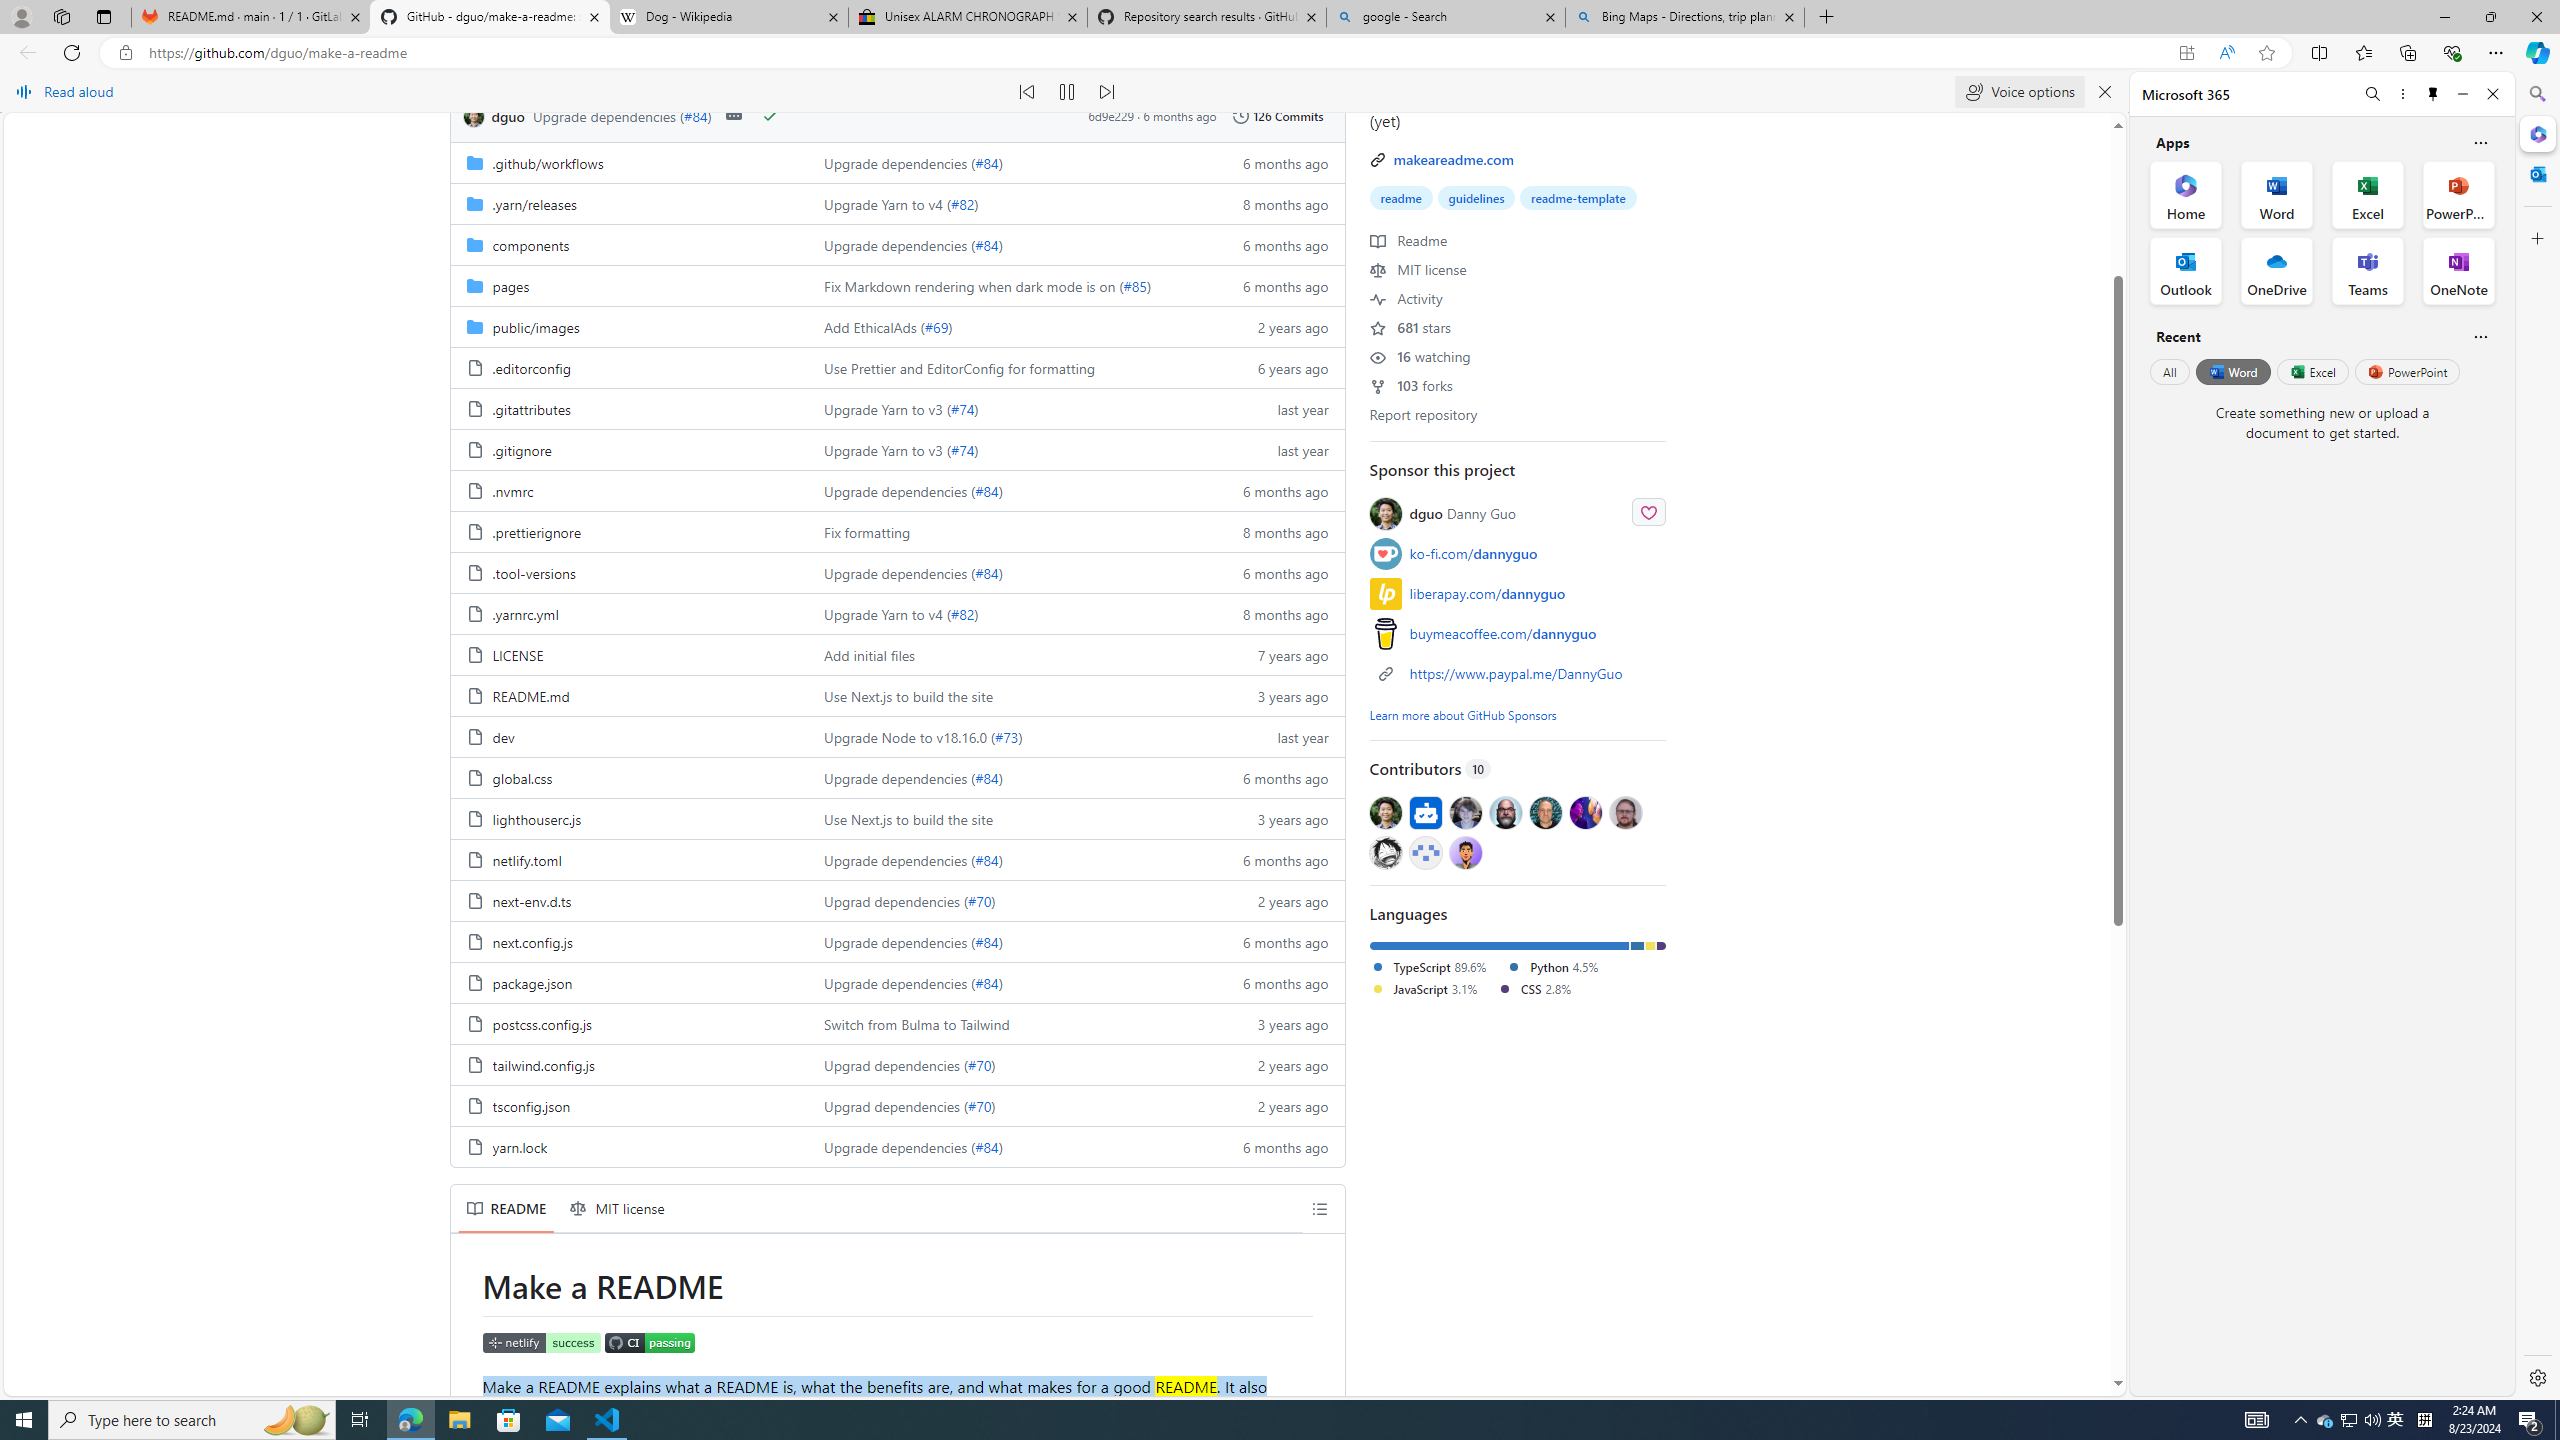 The width and height of the screenshot is (2560, 1440). I want to click on commits by dguo, so click(508, 116).